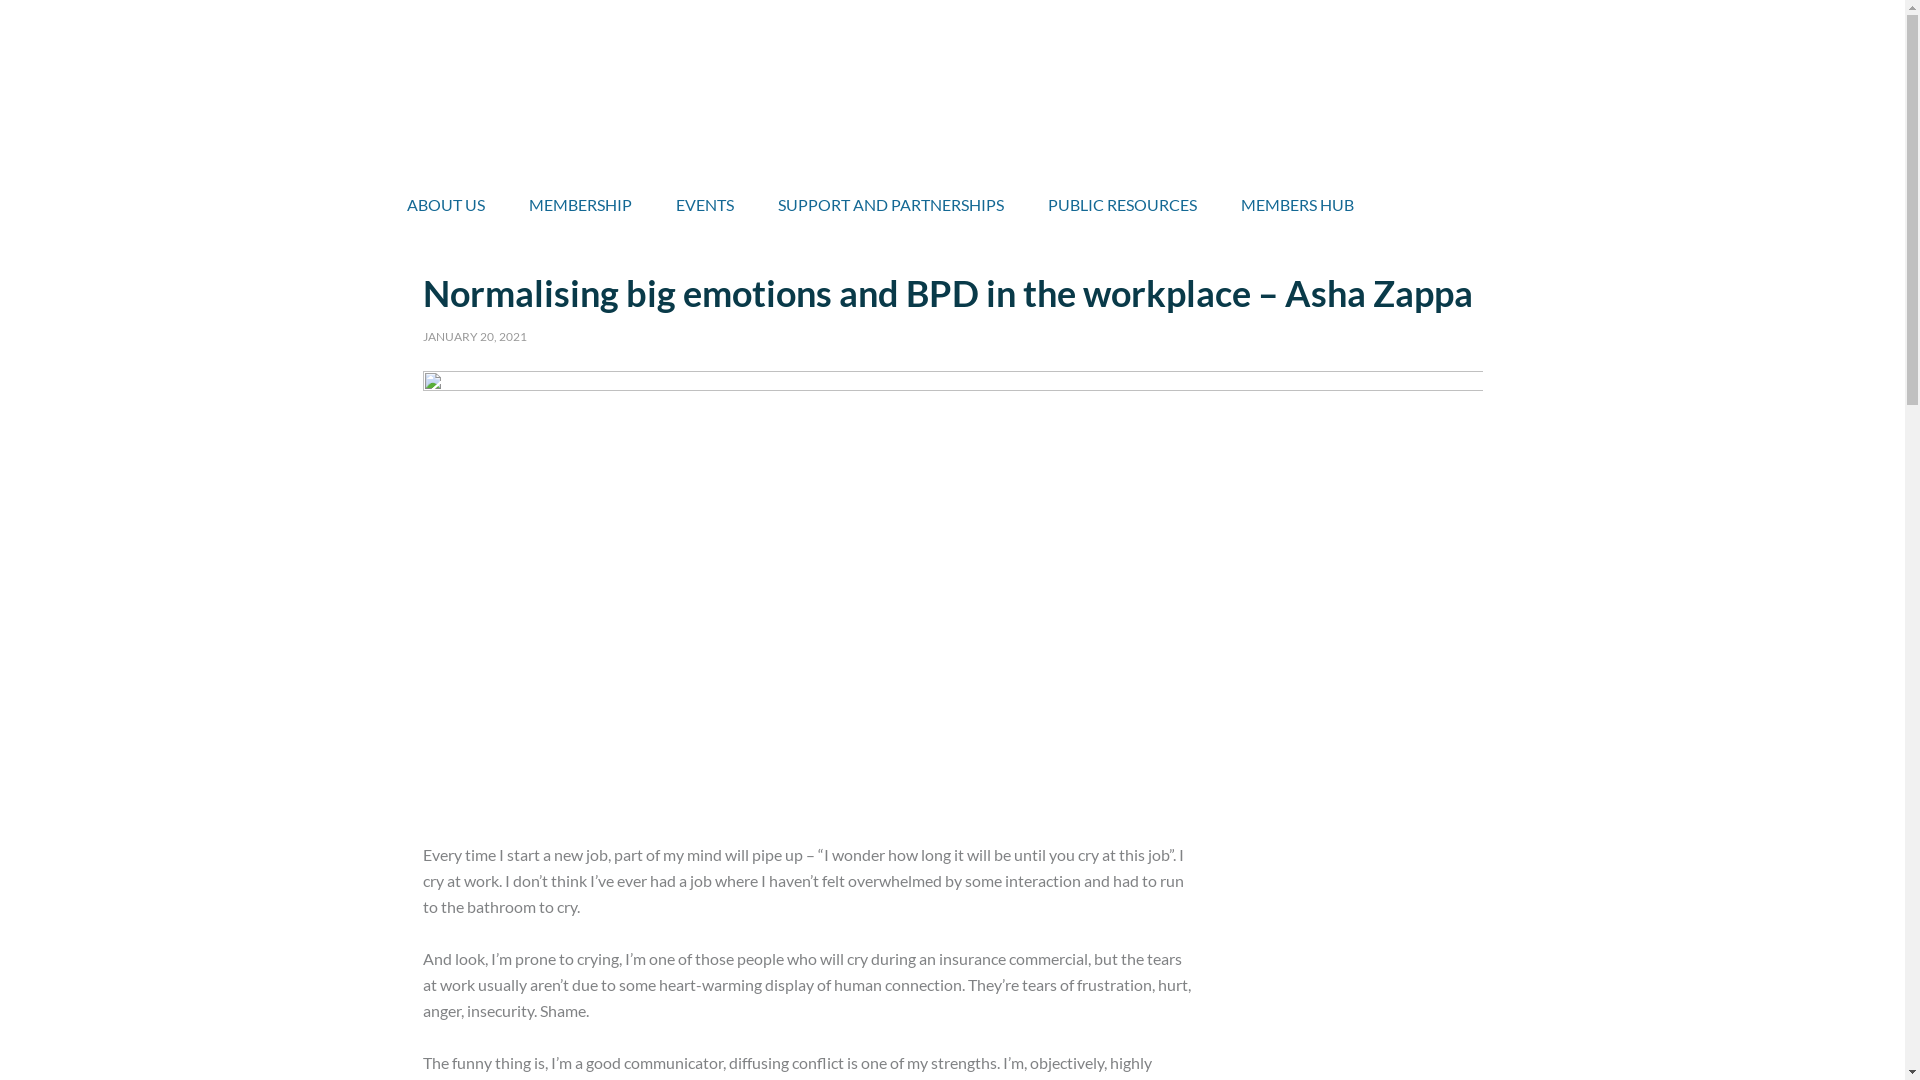 The height and width of the screenshot is (1080, 1920). Describe the element at coordinates (1296, 202) in the screenshot. I see `MEMBERS HUB` at that location.